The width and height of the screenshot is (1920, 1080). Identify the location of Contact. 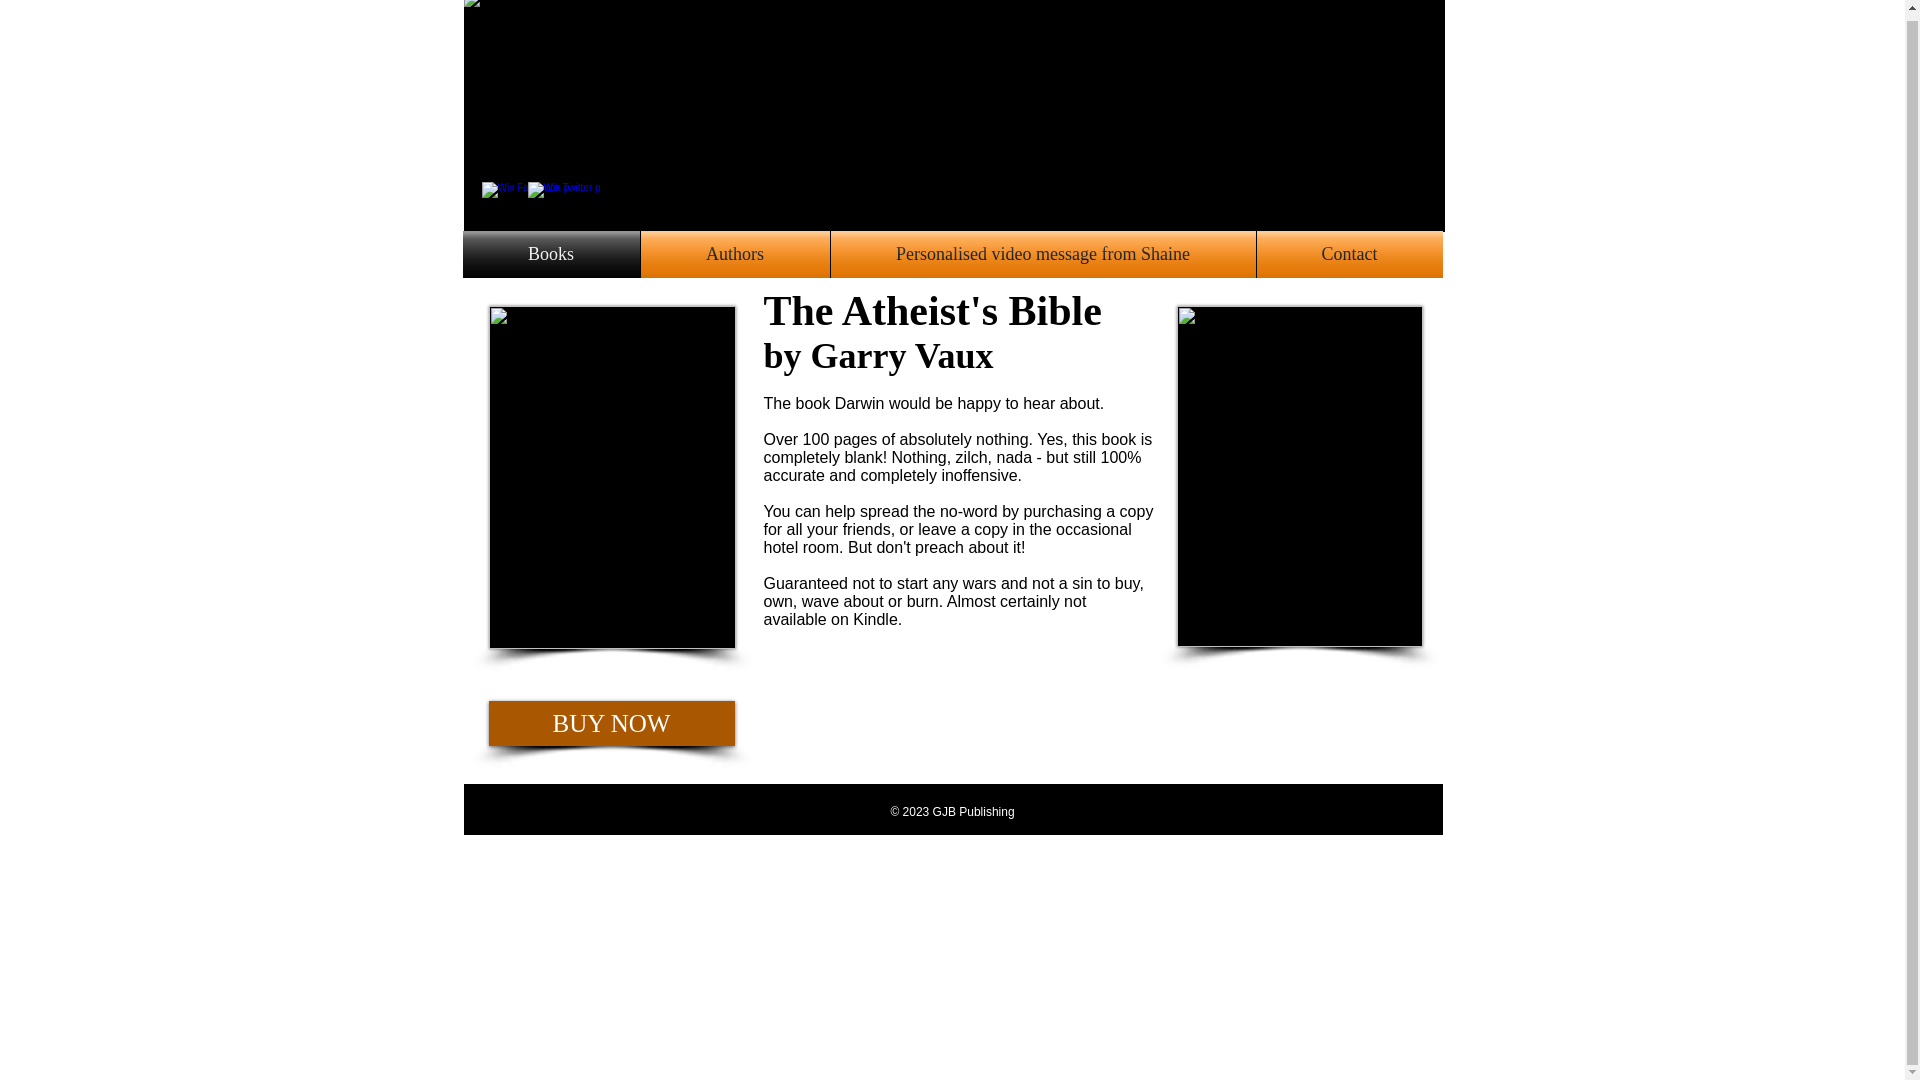
(1348, 254).